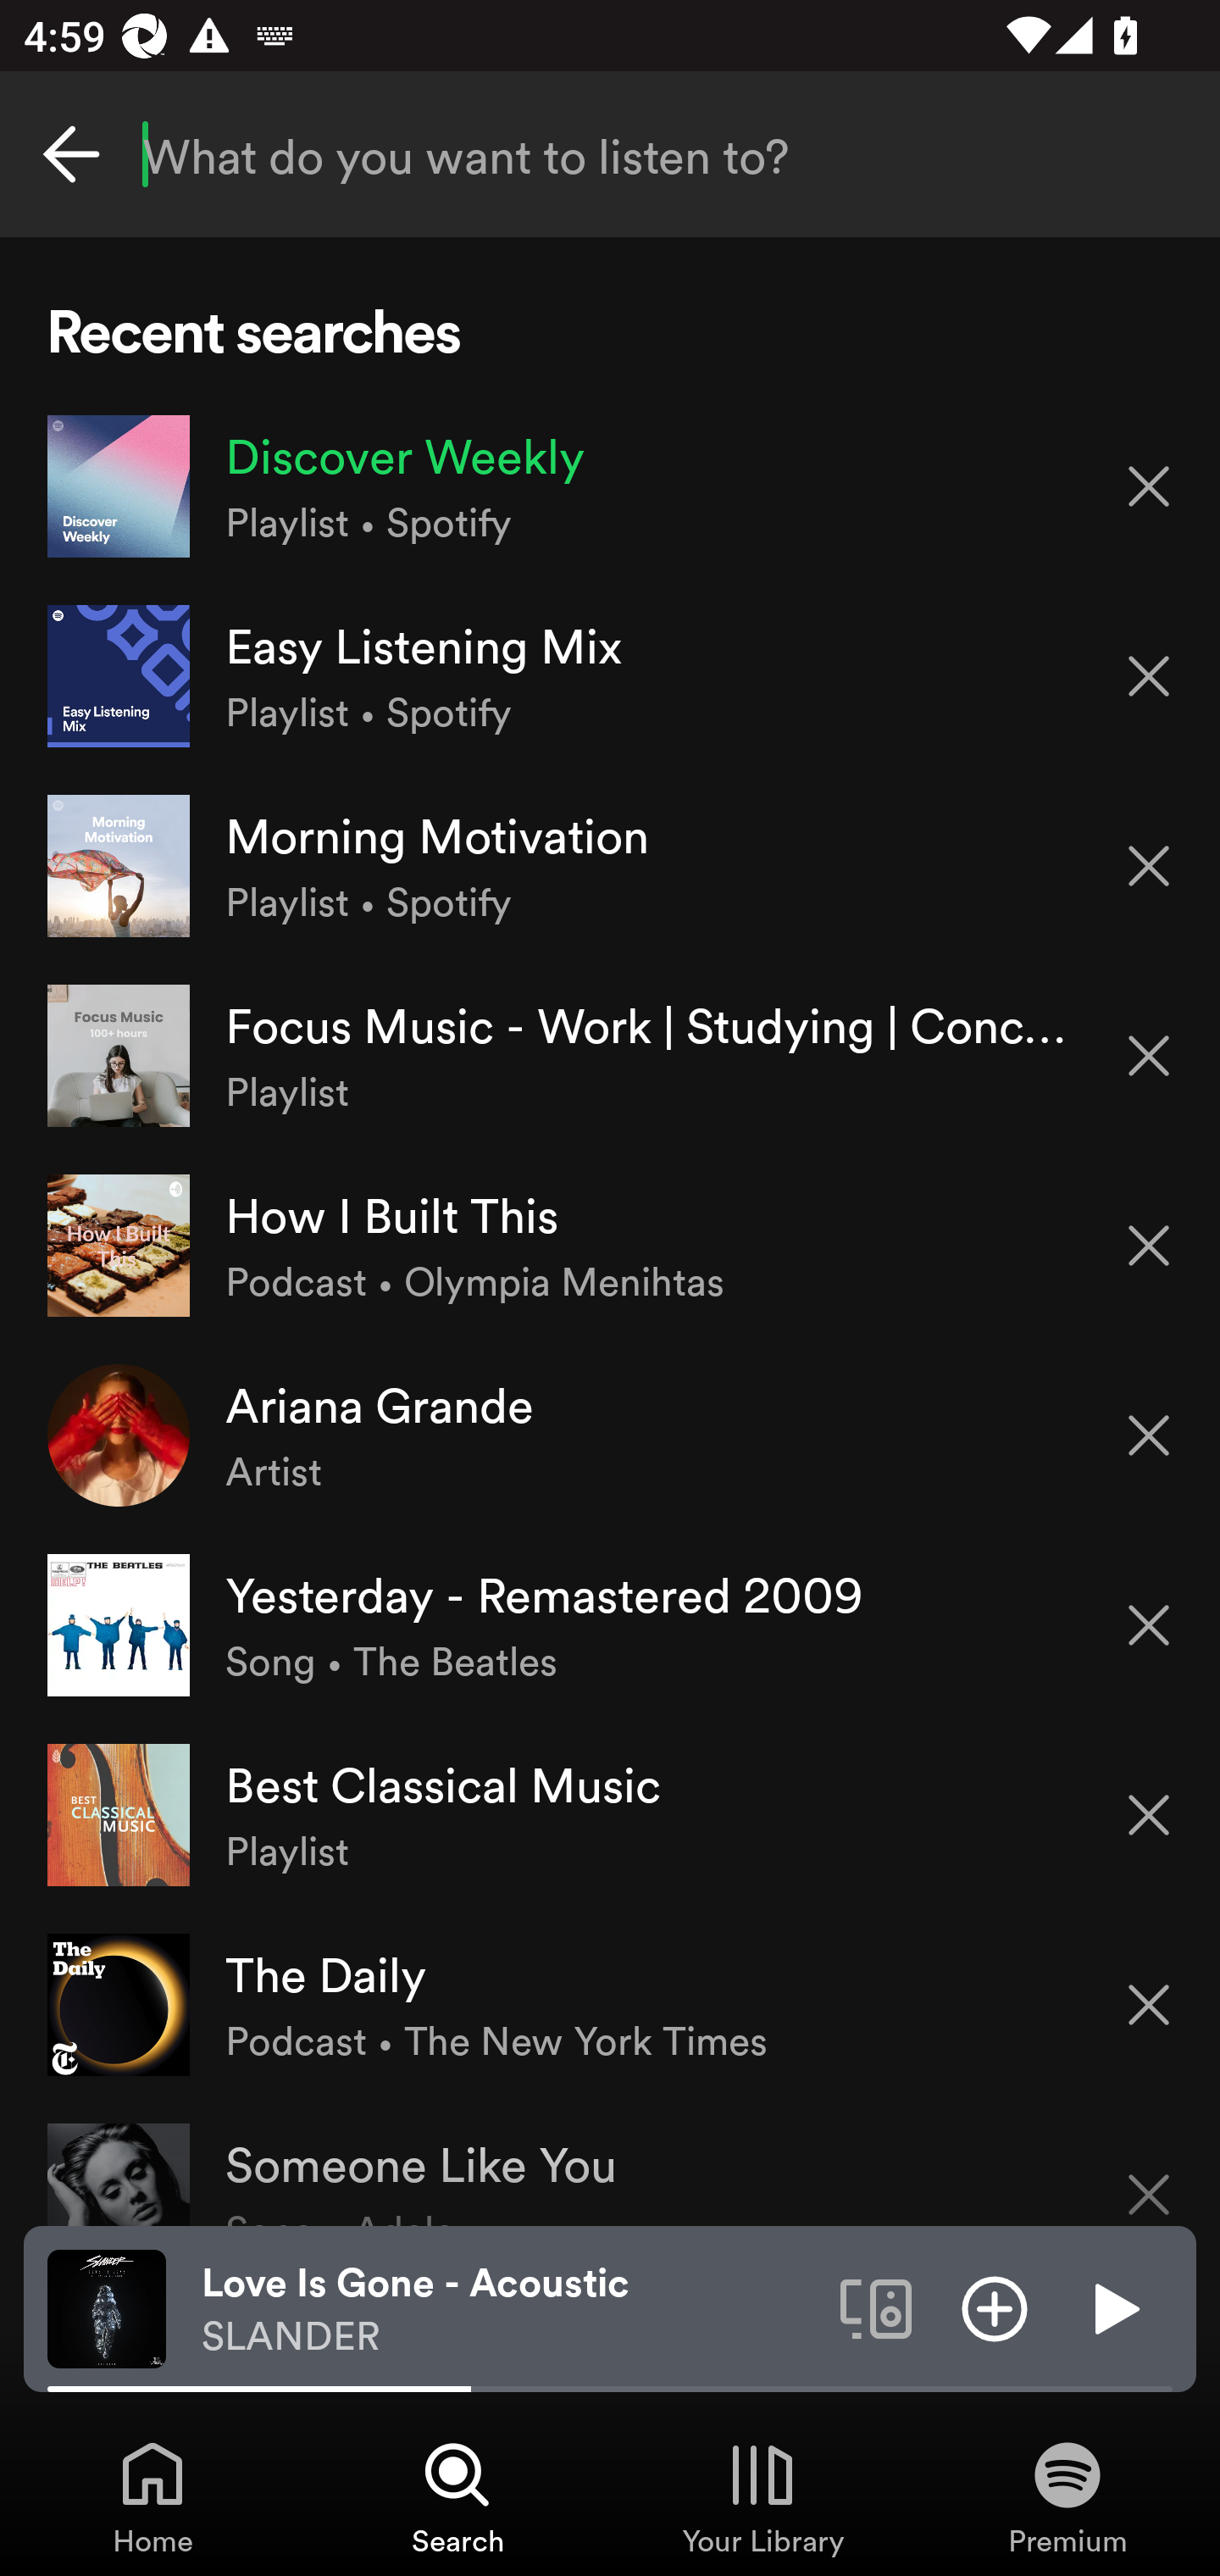 The image size is (1220, 2576). What do you see at coordinates (1067, 2496) in the screenshot?
I see `Premium, Tab 4 of 4 Premium Premium` at bounding box center [1067, 2496].